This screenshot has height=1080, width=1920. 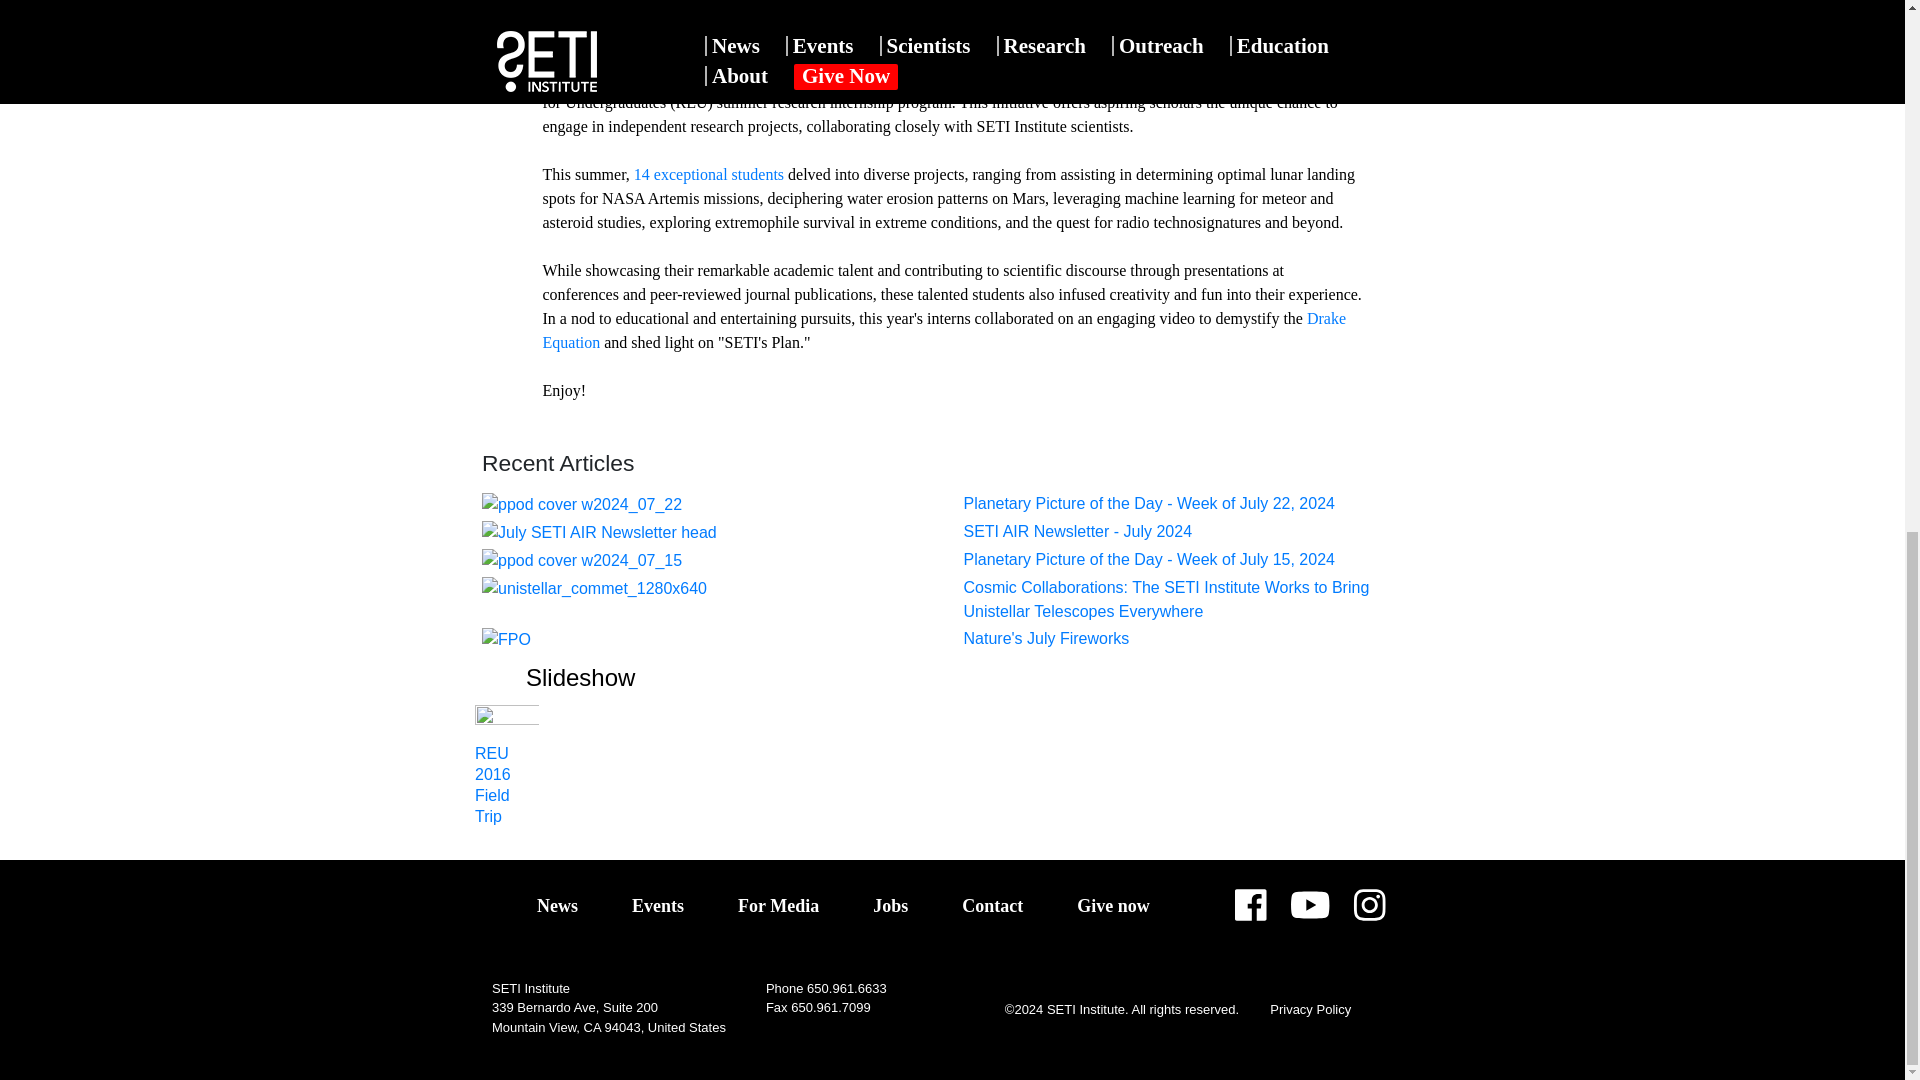 What do you see at coordinates (952, 24) in the screenshot?
I see `Video iframe` at bounding box center [952, 24].